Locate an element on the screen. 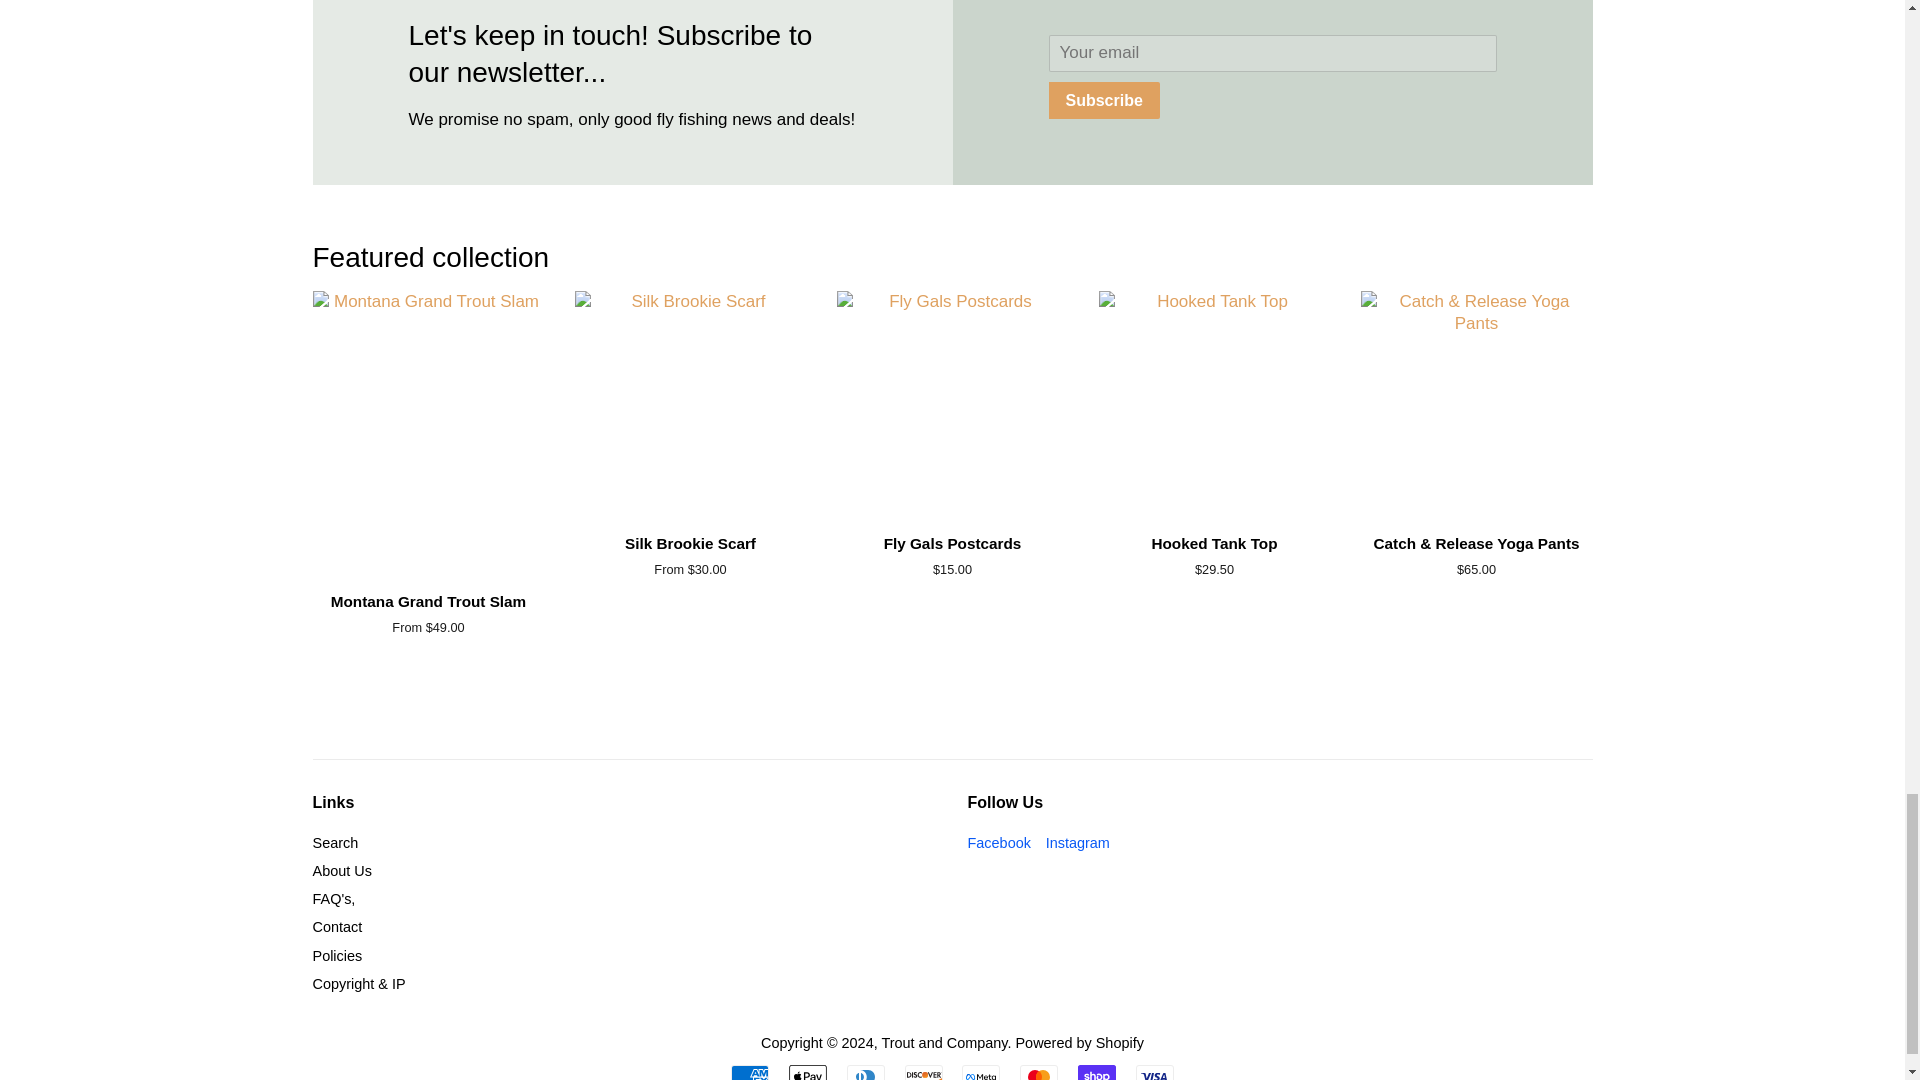 The image size is (1920, 1080). American Express is located at coordinates (750, 1072).